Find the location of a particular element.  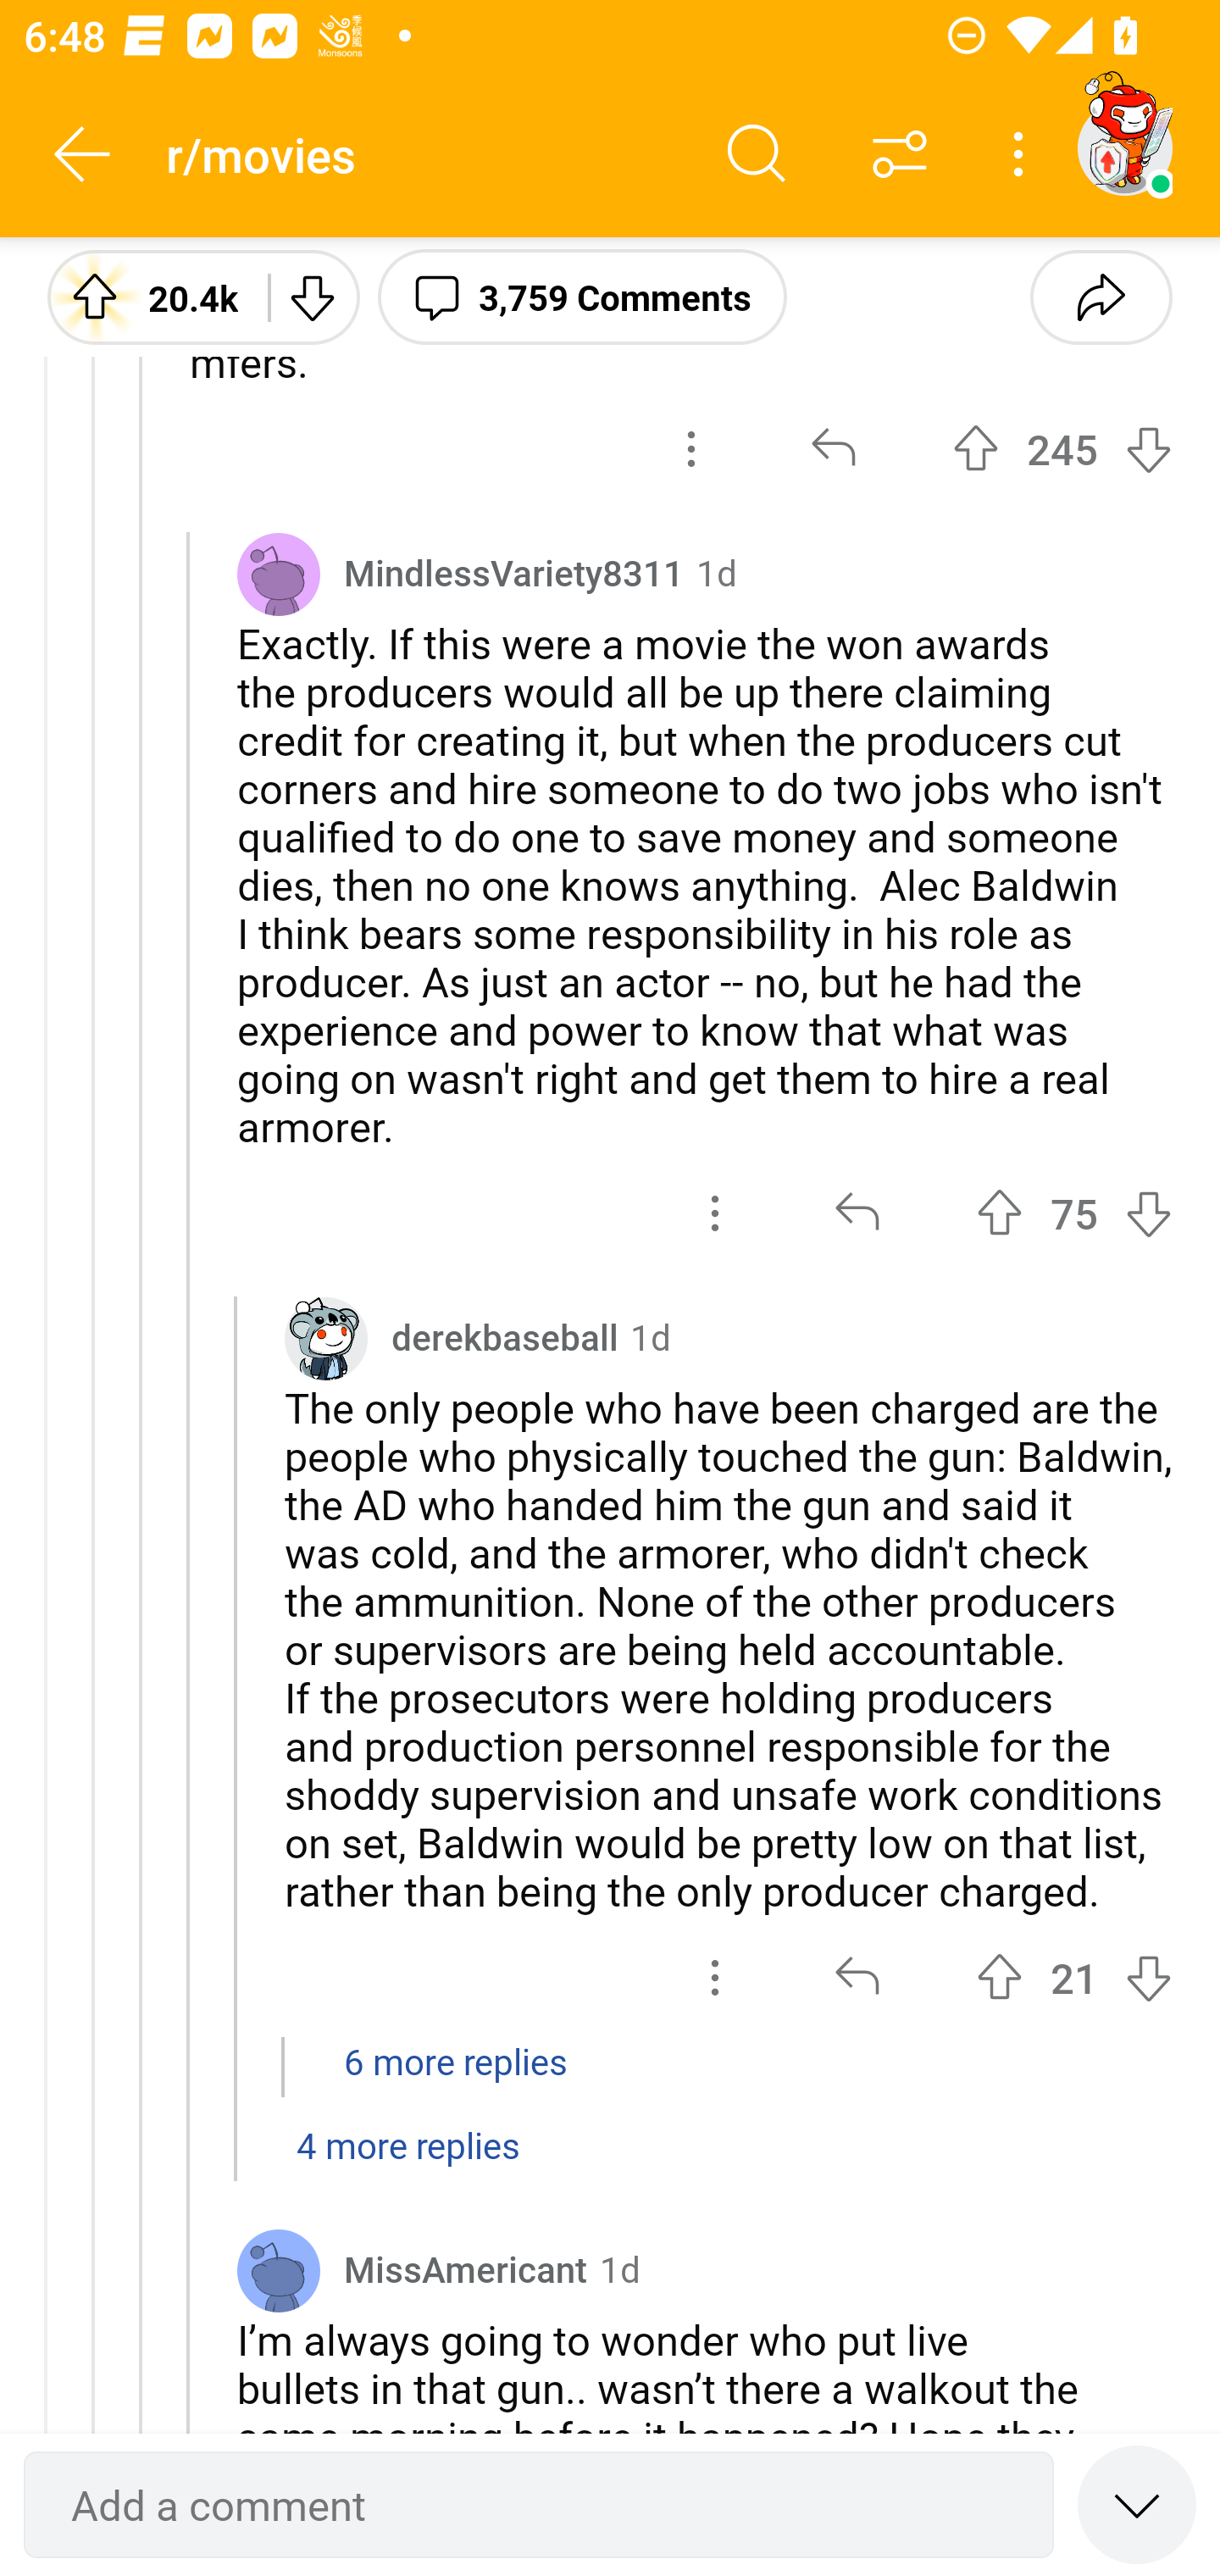

More options is located at coordinates (1023, 154).